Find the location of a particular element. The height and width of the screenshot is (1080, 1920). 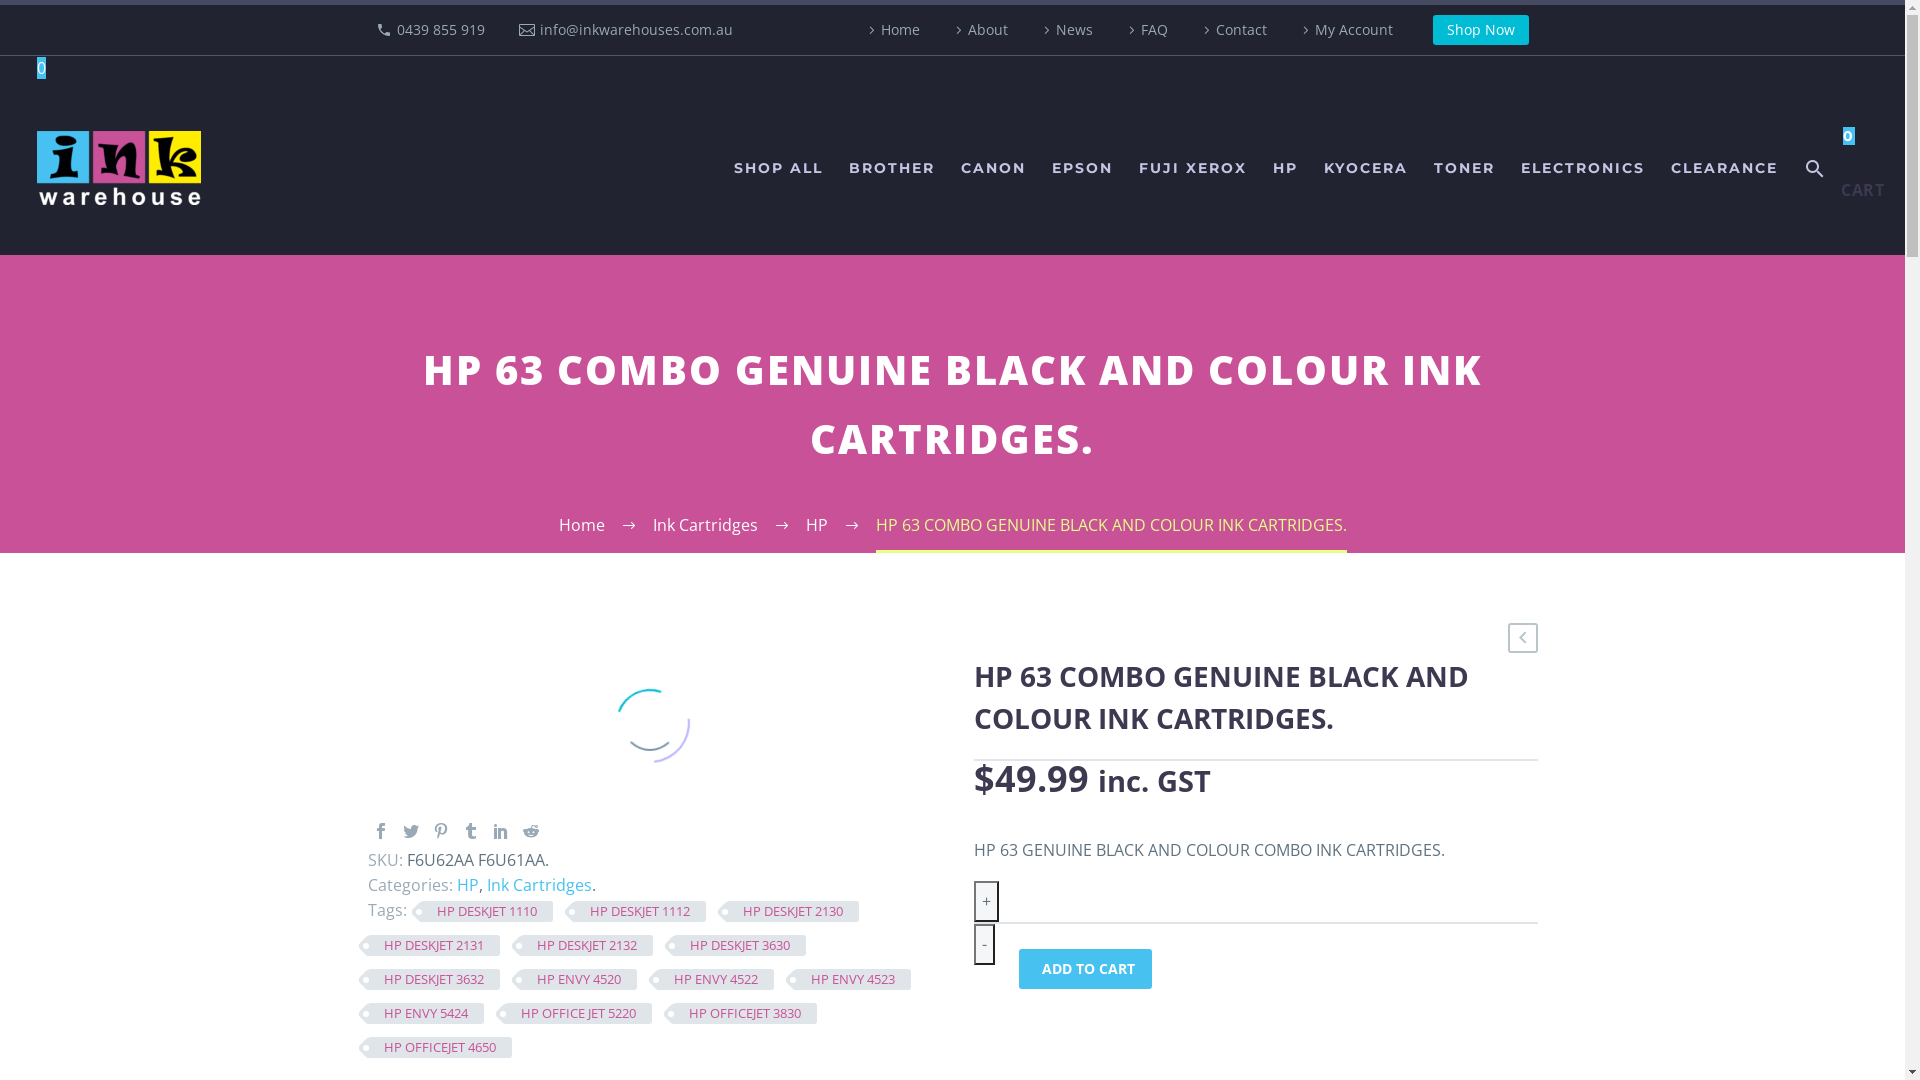

HP OFFICE JET 5220 is located at coordinates (578, 1014).